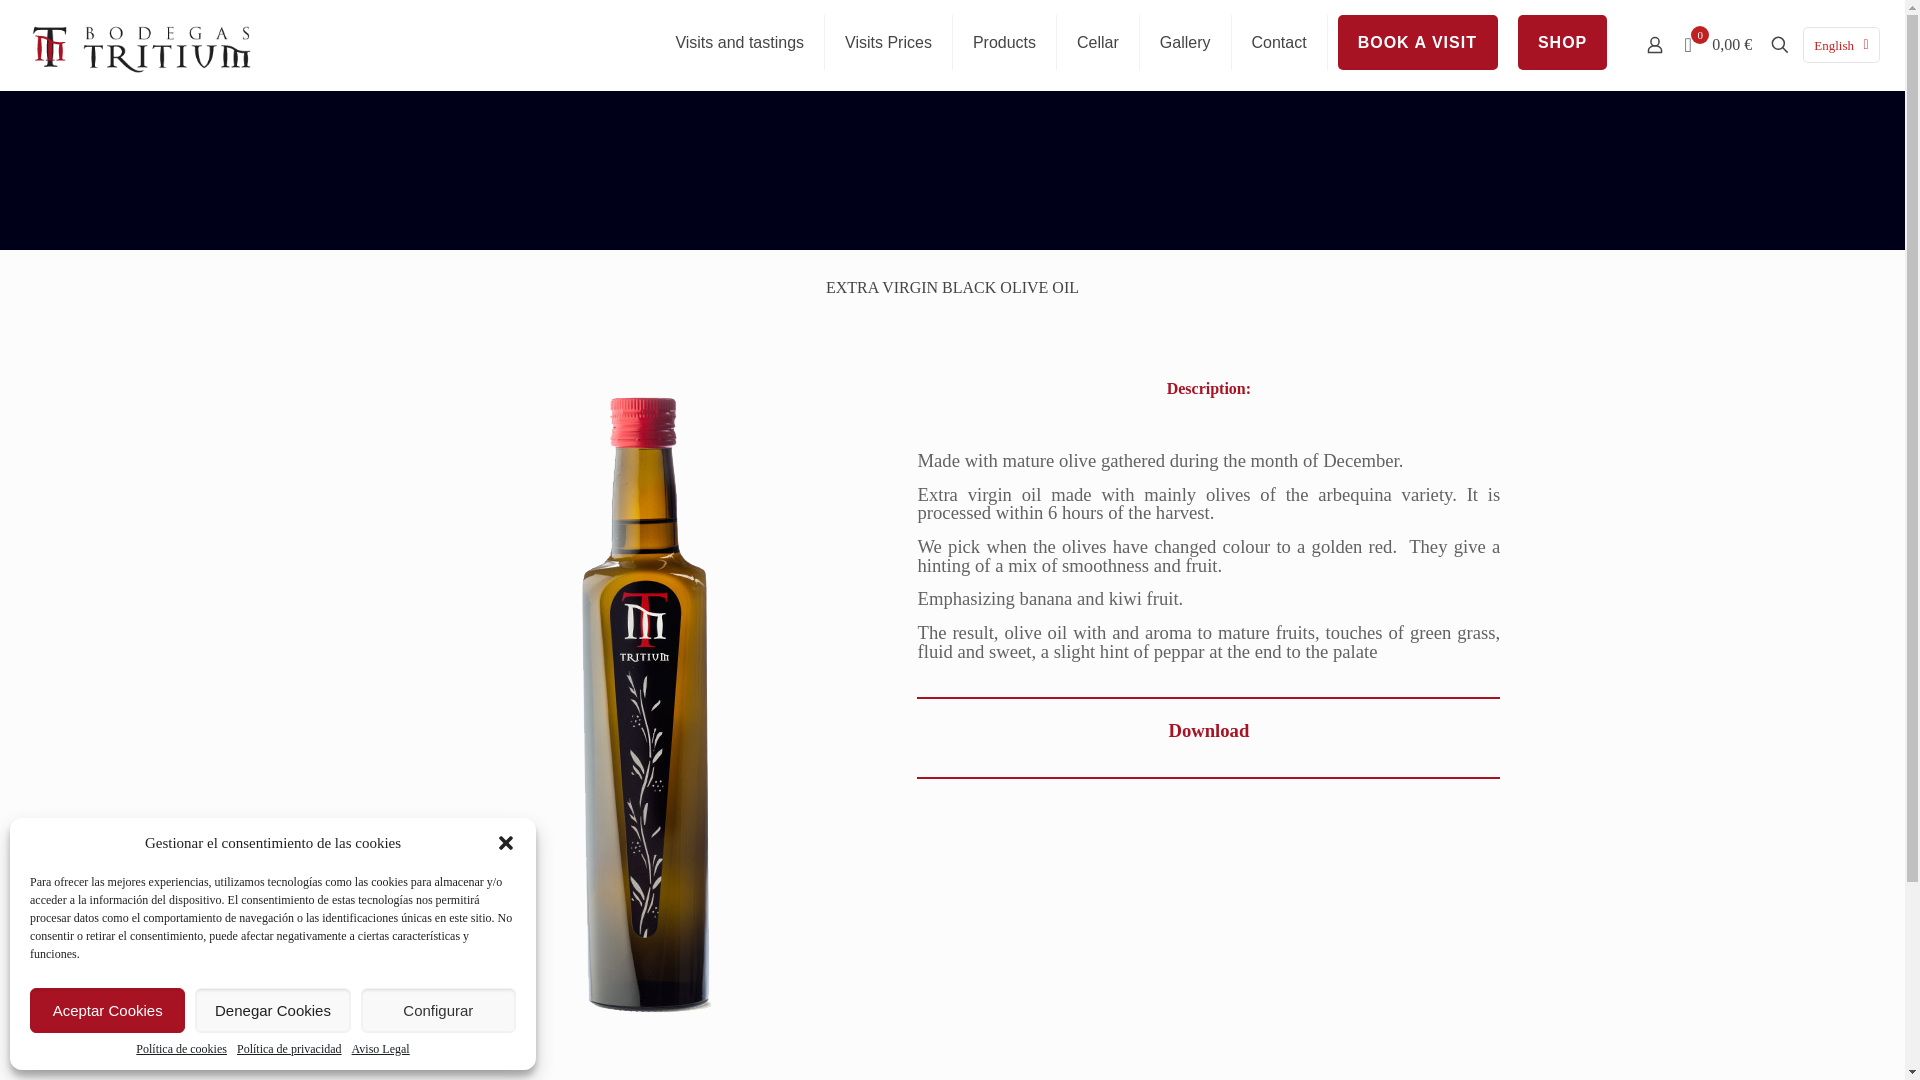 This screenshot has height=1080, width=1920. Describe the element at coordinates (107, 1010) in the screenshot. I see `Aceptar Cookies` at that location.